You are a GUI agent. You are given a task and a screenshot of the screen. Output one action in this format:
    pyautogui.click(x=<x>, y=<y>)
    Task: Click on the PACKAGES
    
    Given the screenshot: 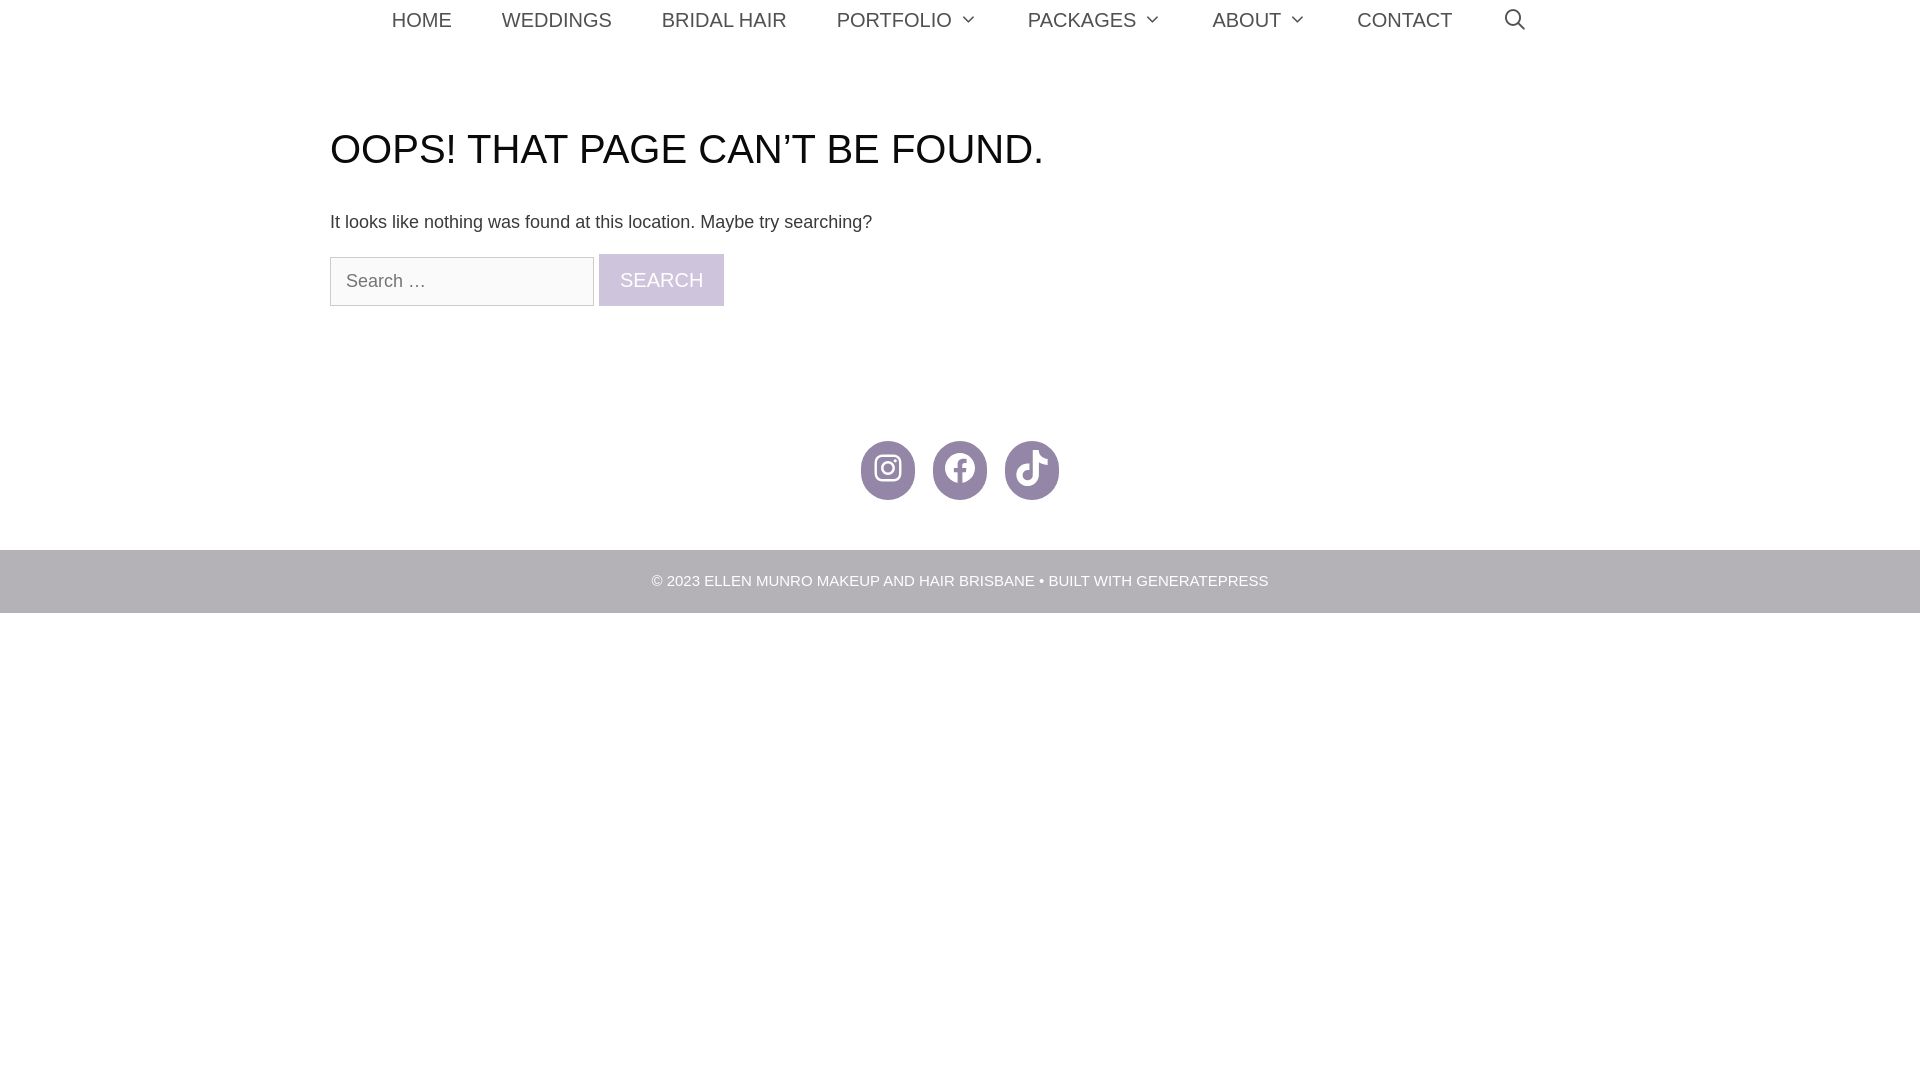 What is the action you would take?
    pyautogui.click(x=1095, y=20)
    